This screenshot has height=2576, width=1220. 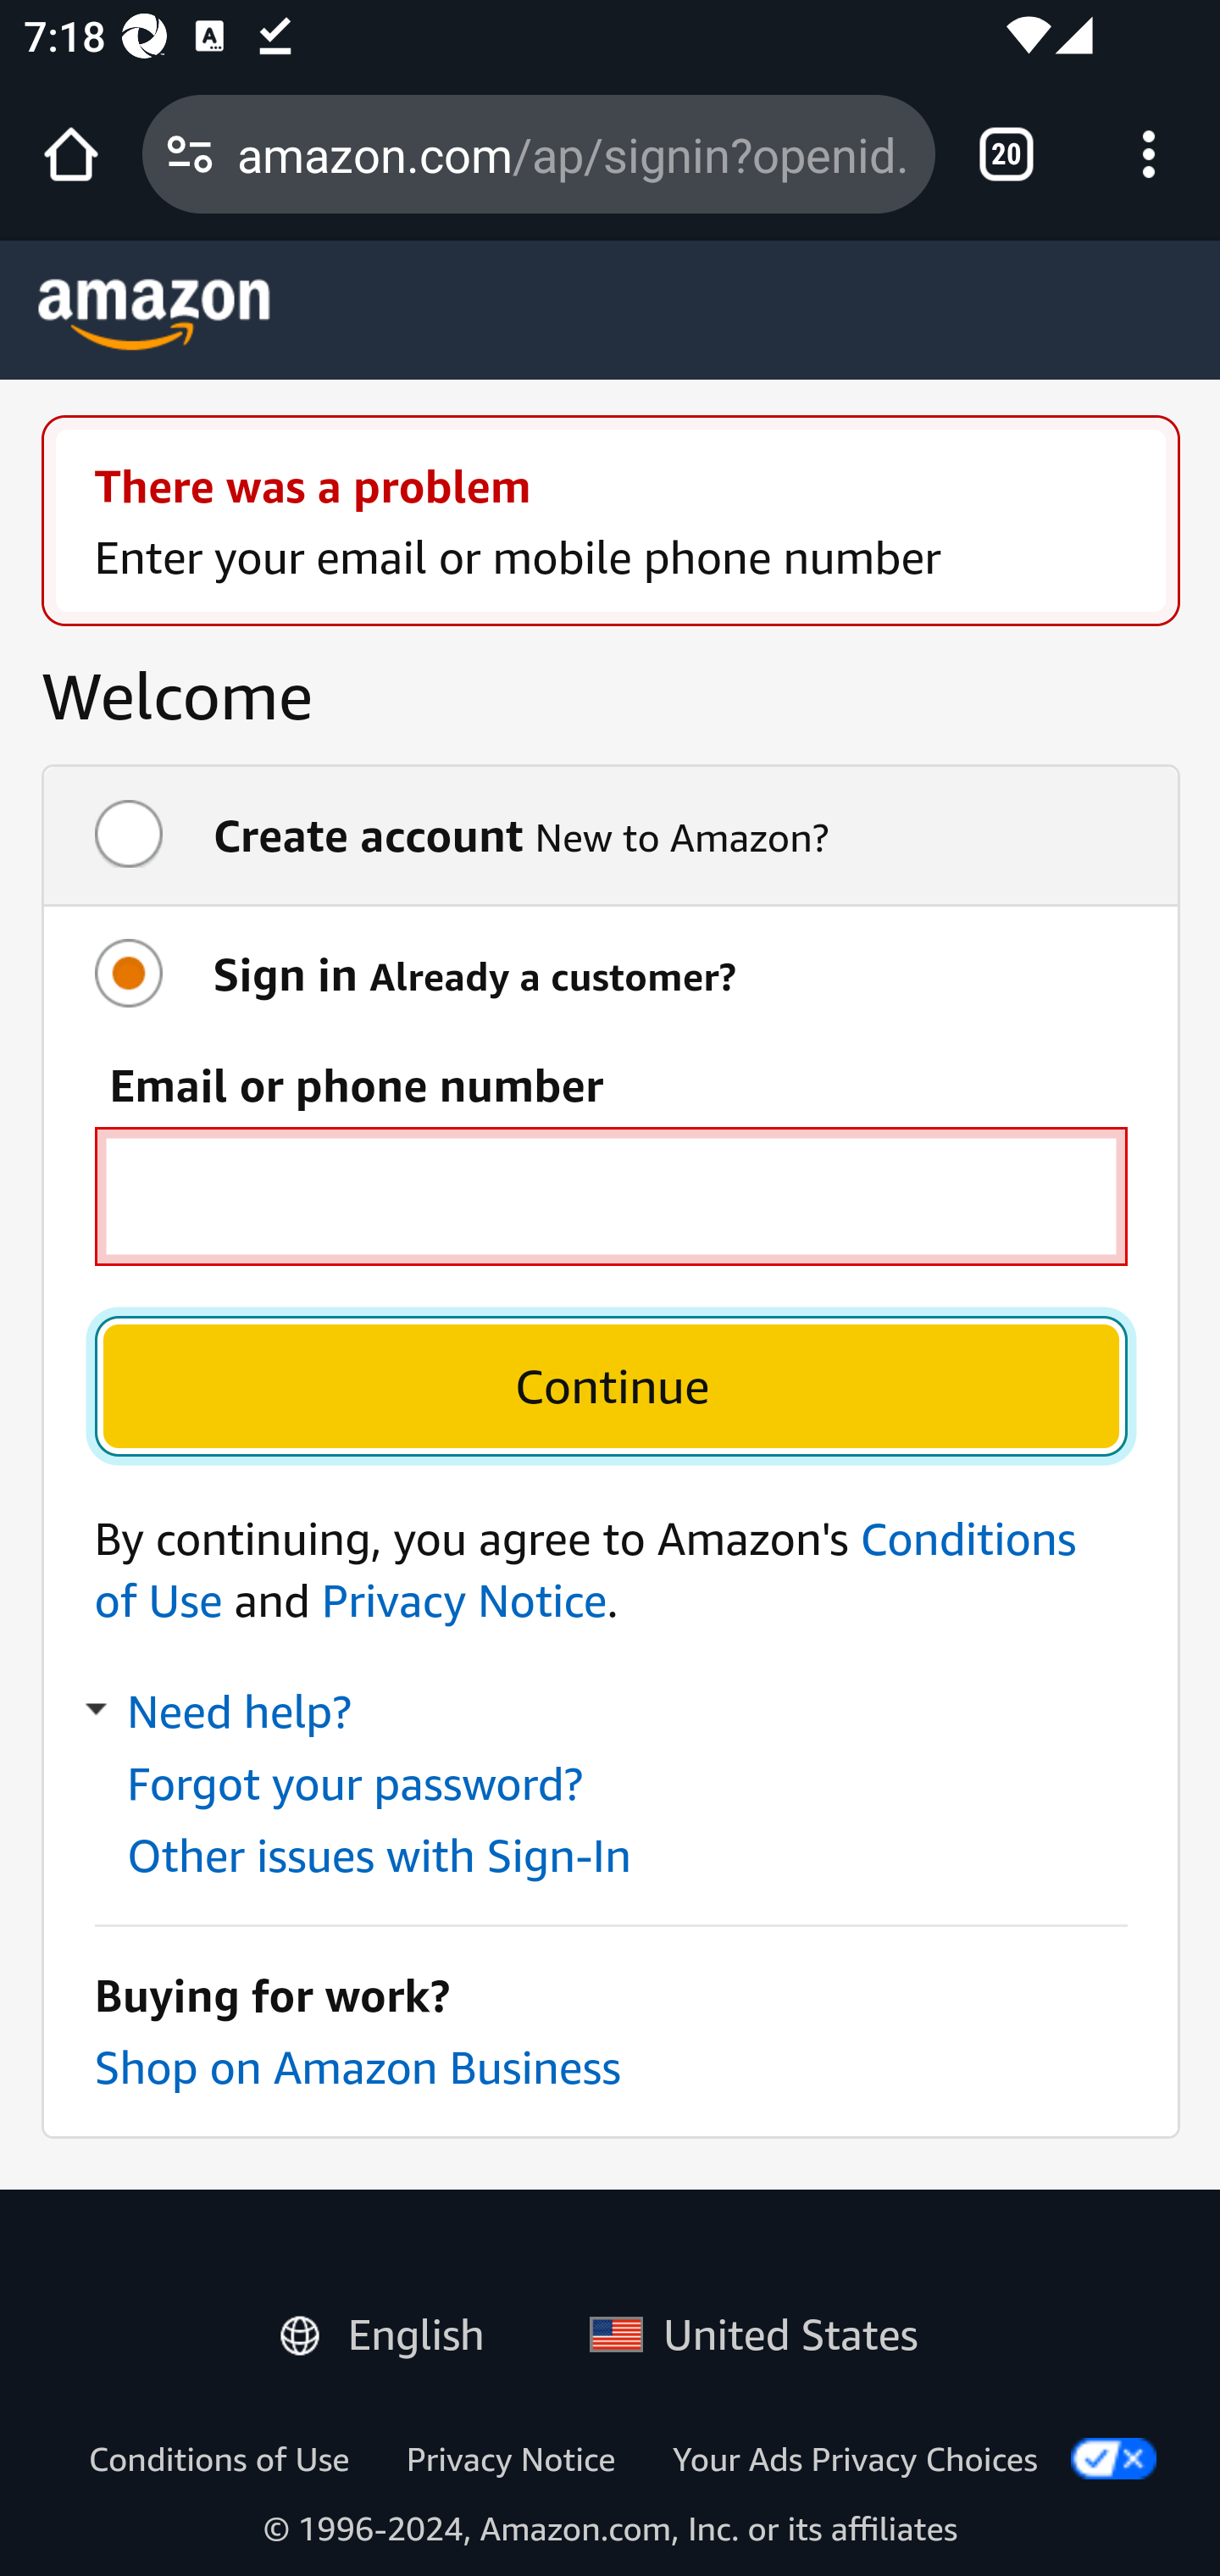 What do you see at coordinates (1149, 154) in the screenshot?
I see `Customize and control Google Chrome` at bounding box center [1149, 154].